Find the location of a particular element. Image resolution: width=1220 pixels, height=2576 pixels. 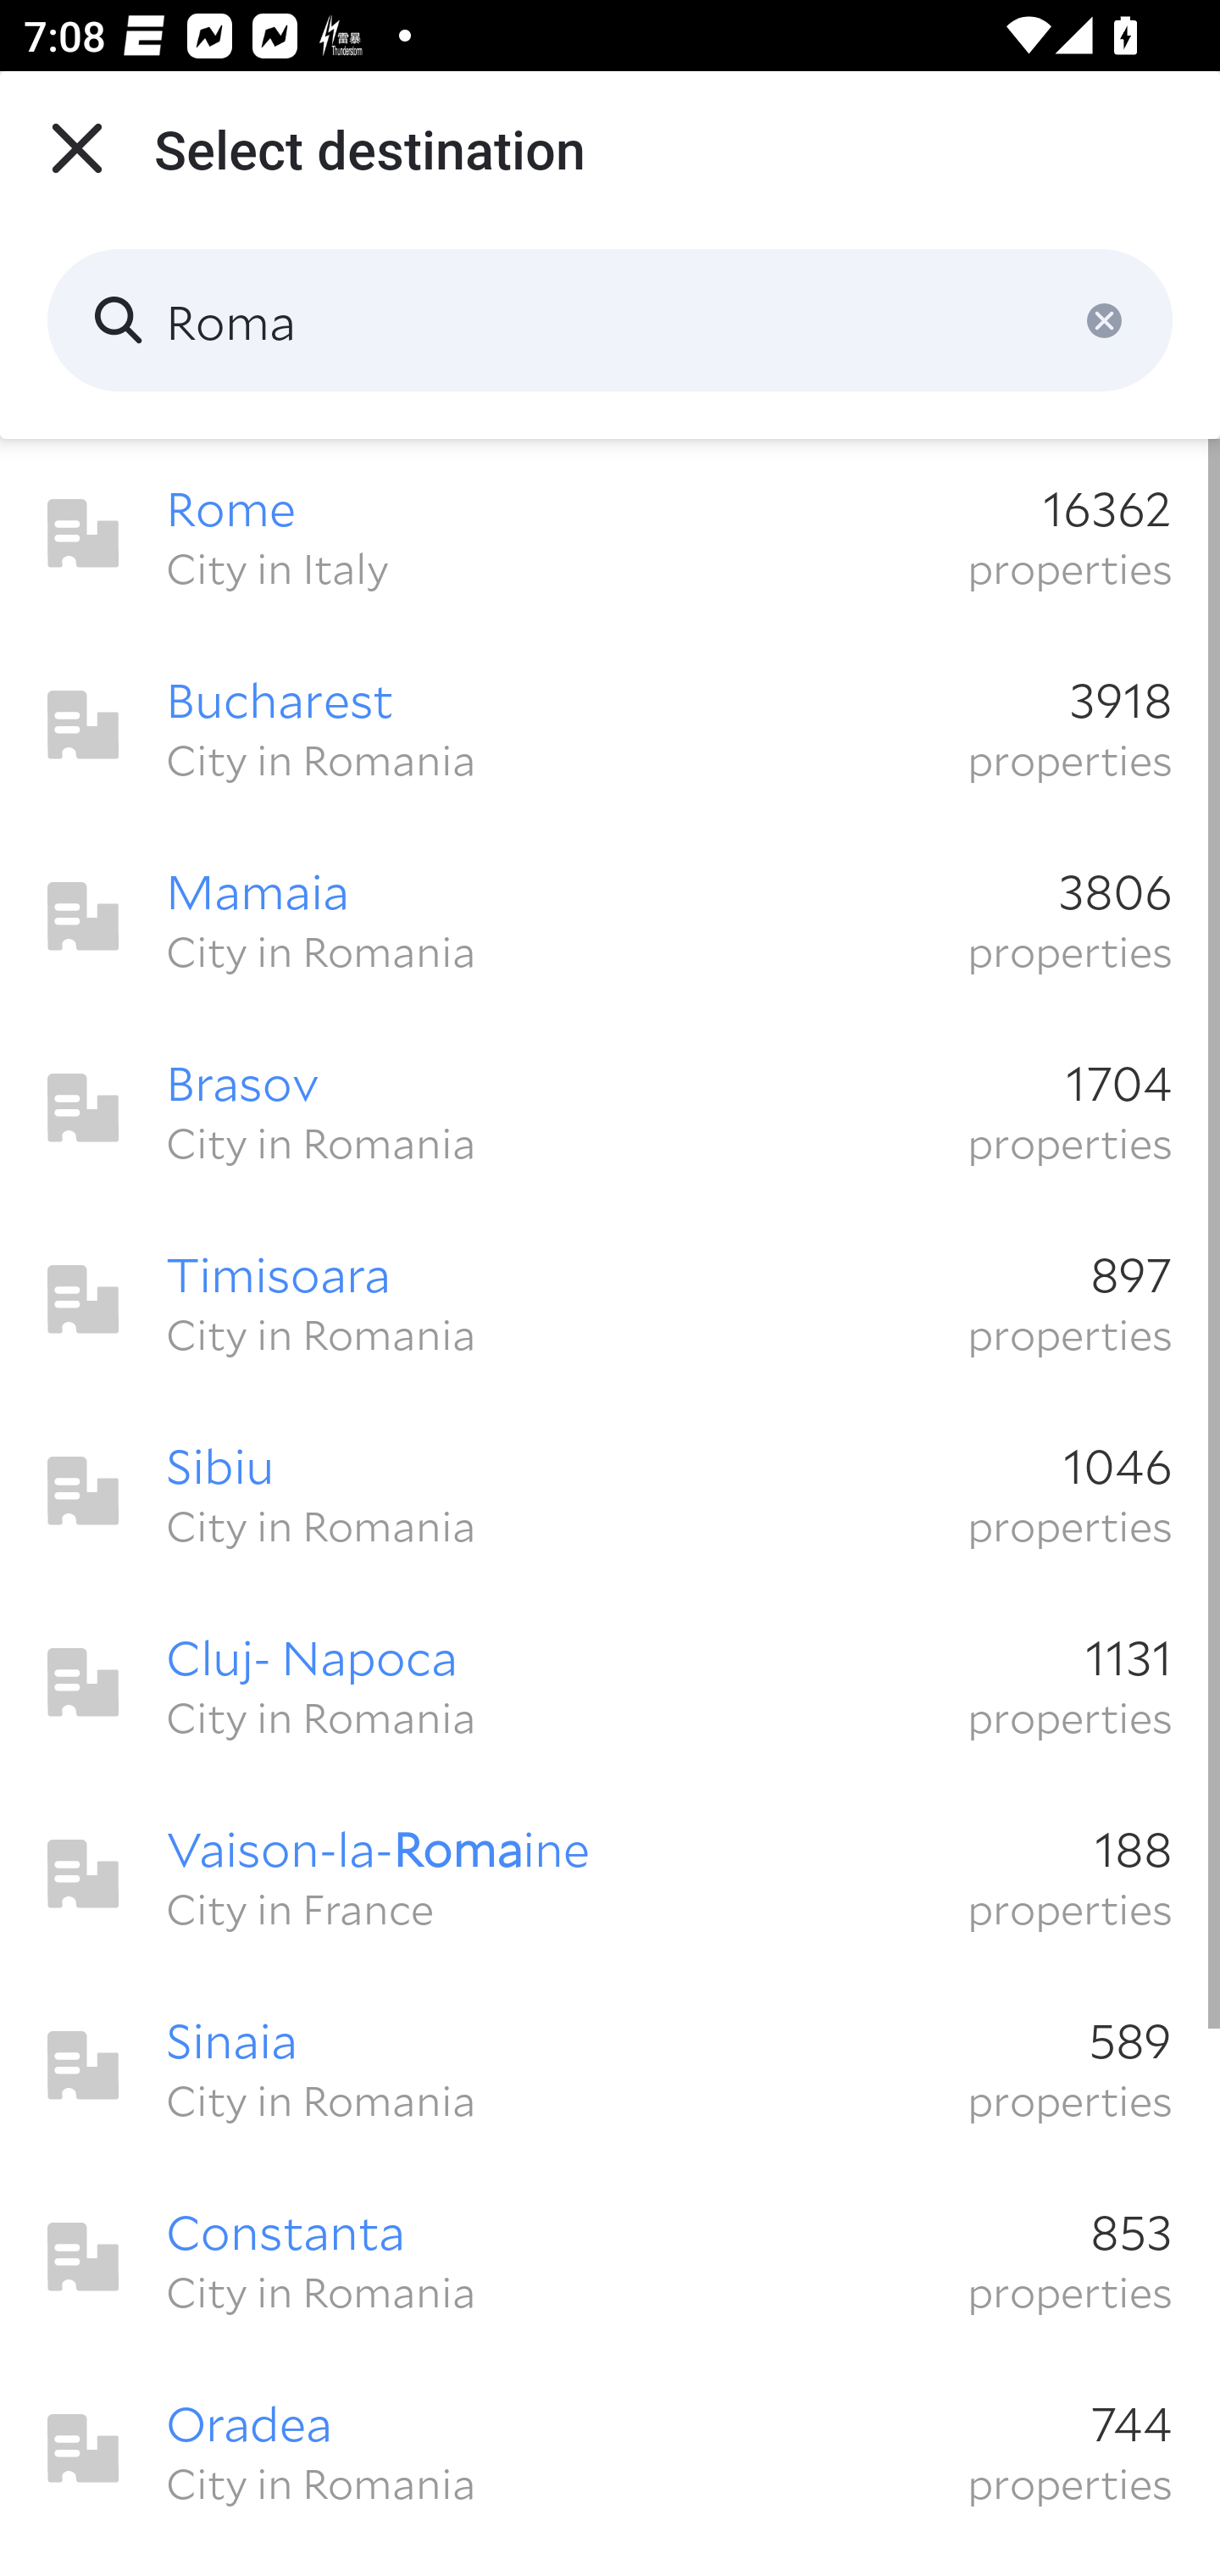

Oradea 744 City in Romania properties is located at coordinates (610, 2449).